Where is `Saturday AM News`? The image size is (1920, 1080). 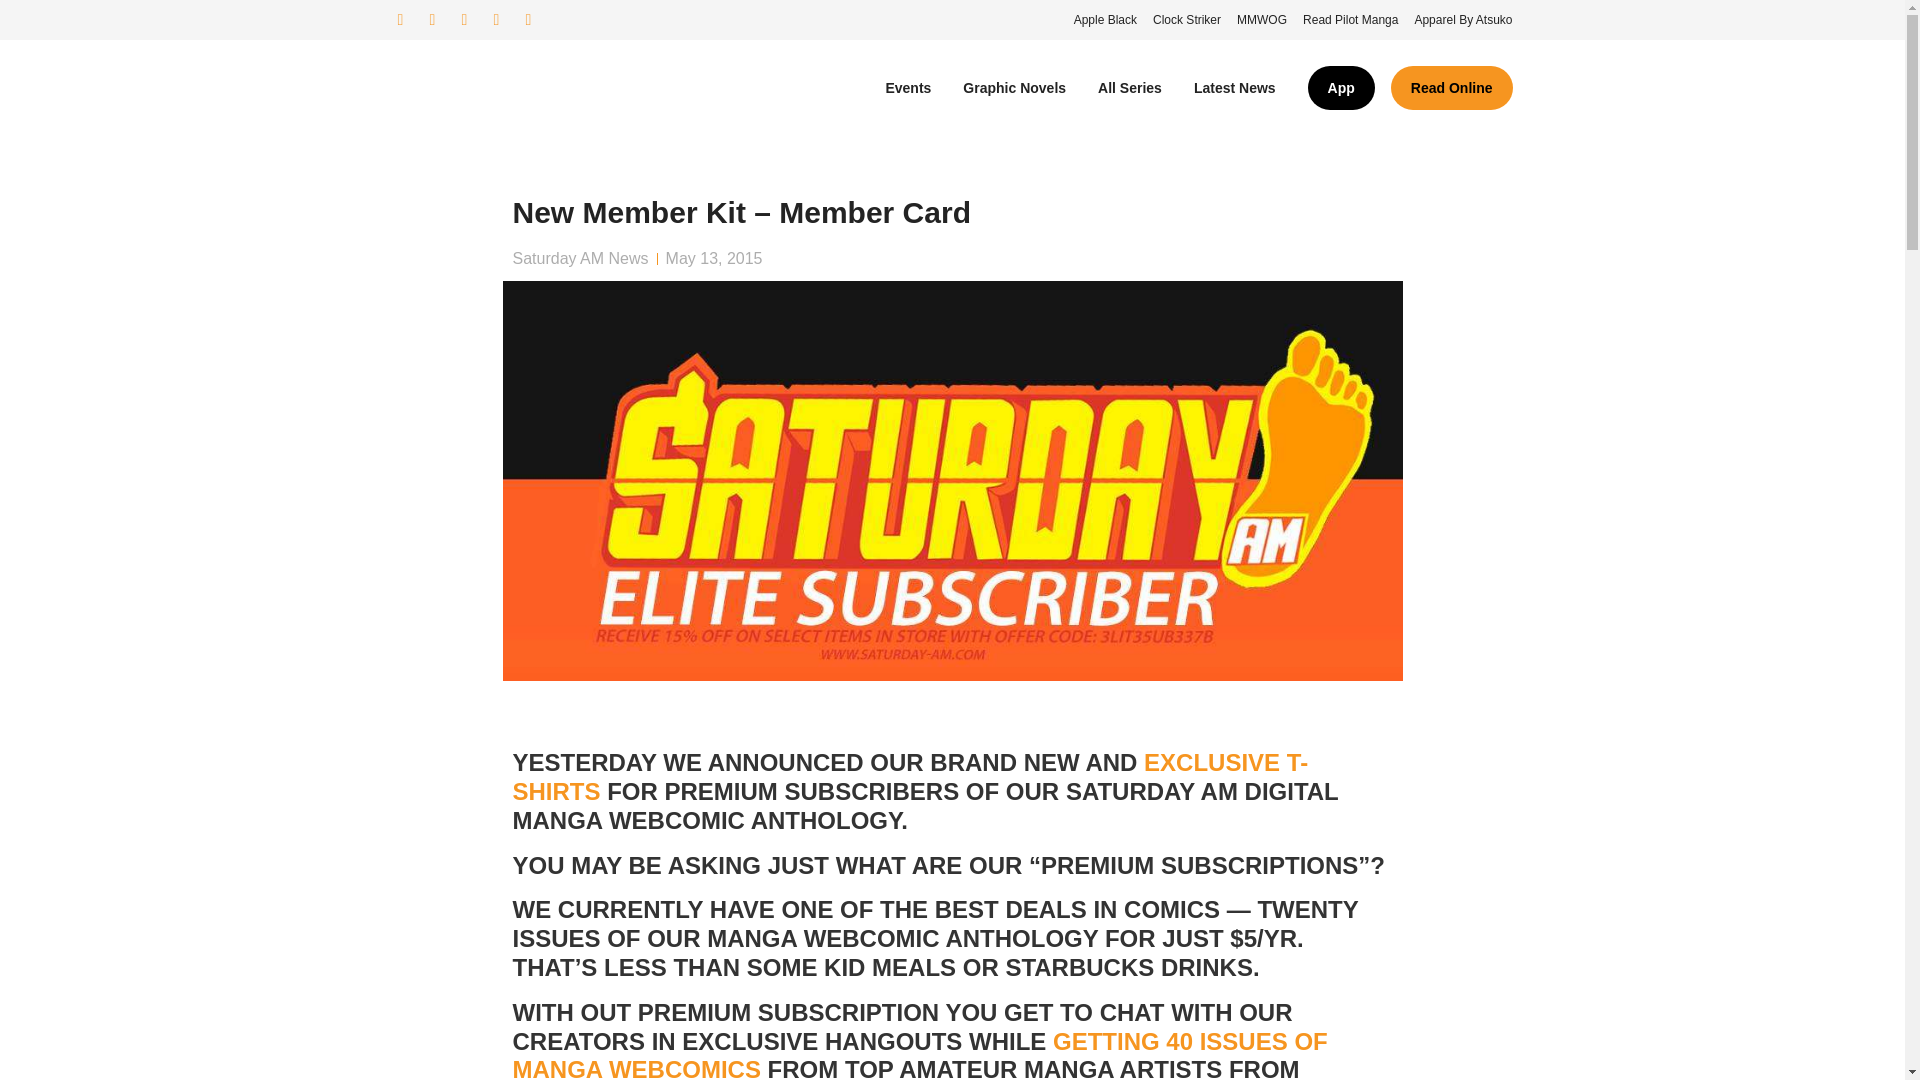
Saturday AM News is located at coordinates (580, 258).